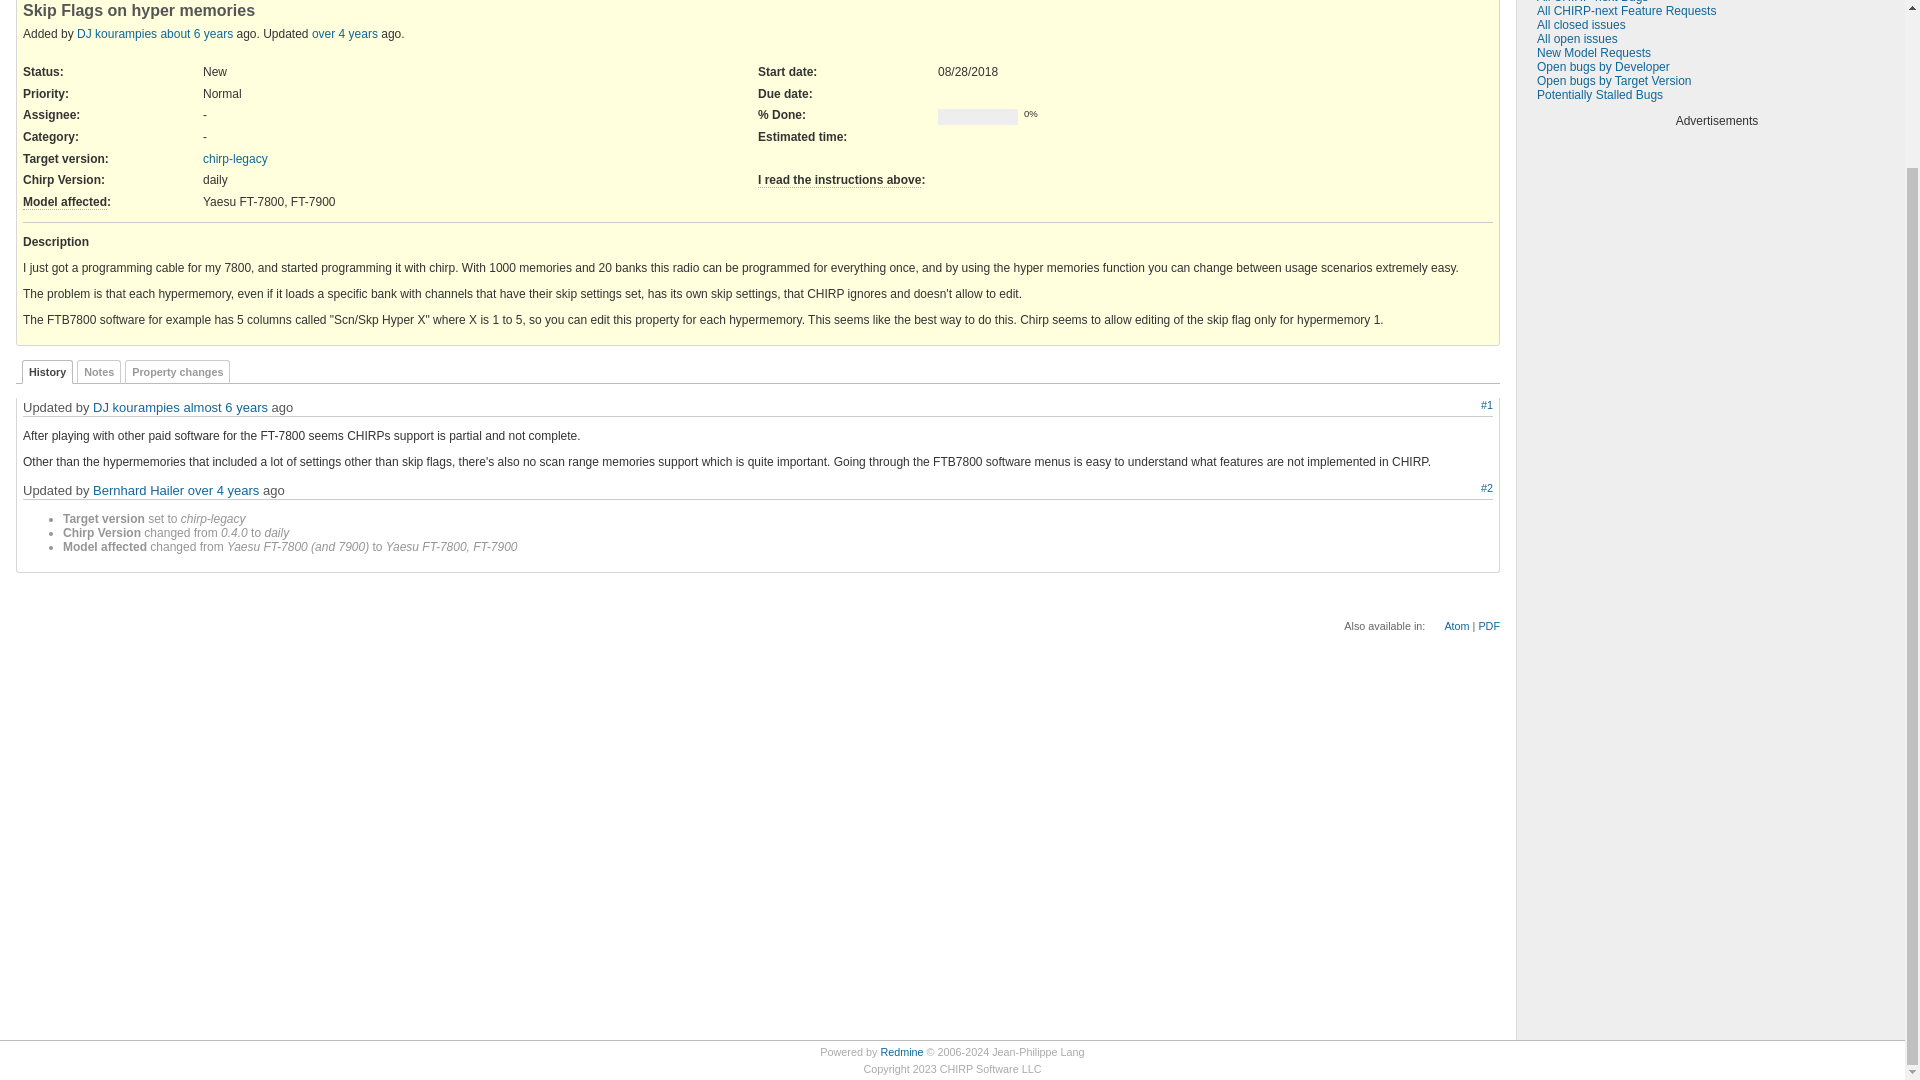 This screenshot has height=1080, width=1920. I want to click on over 4 years, so click(344, 34).